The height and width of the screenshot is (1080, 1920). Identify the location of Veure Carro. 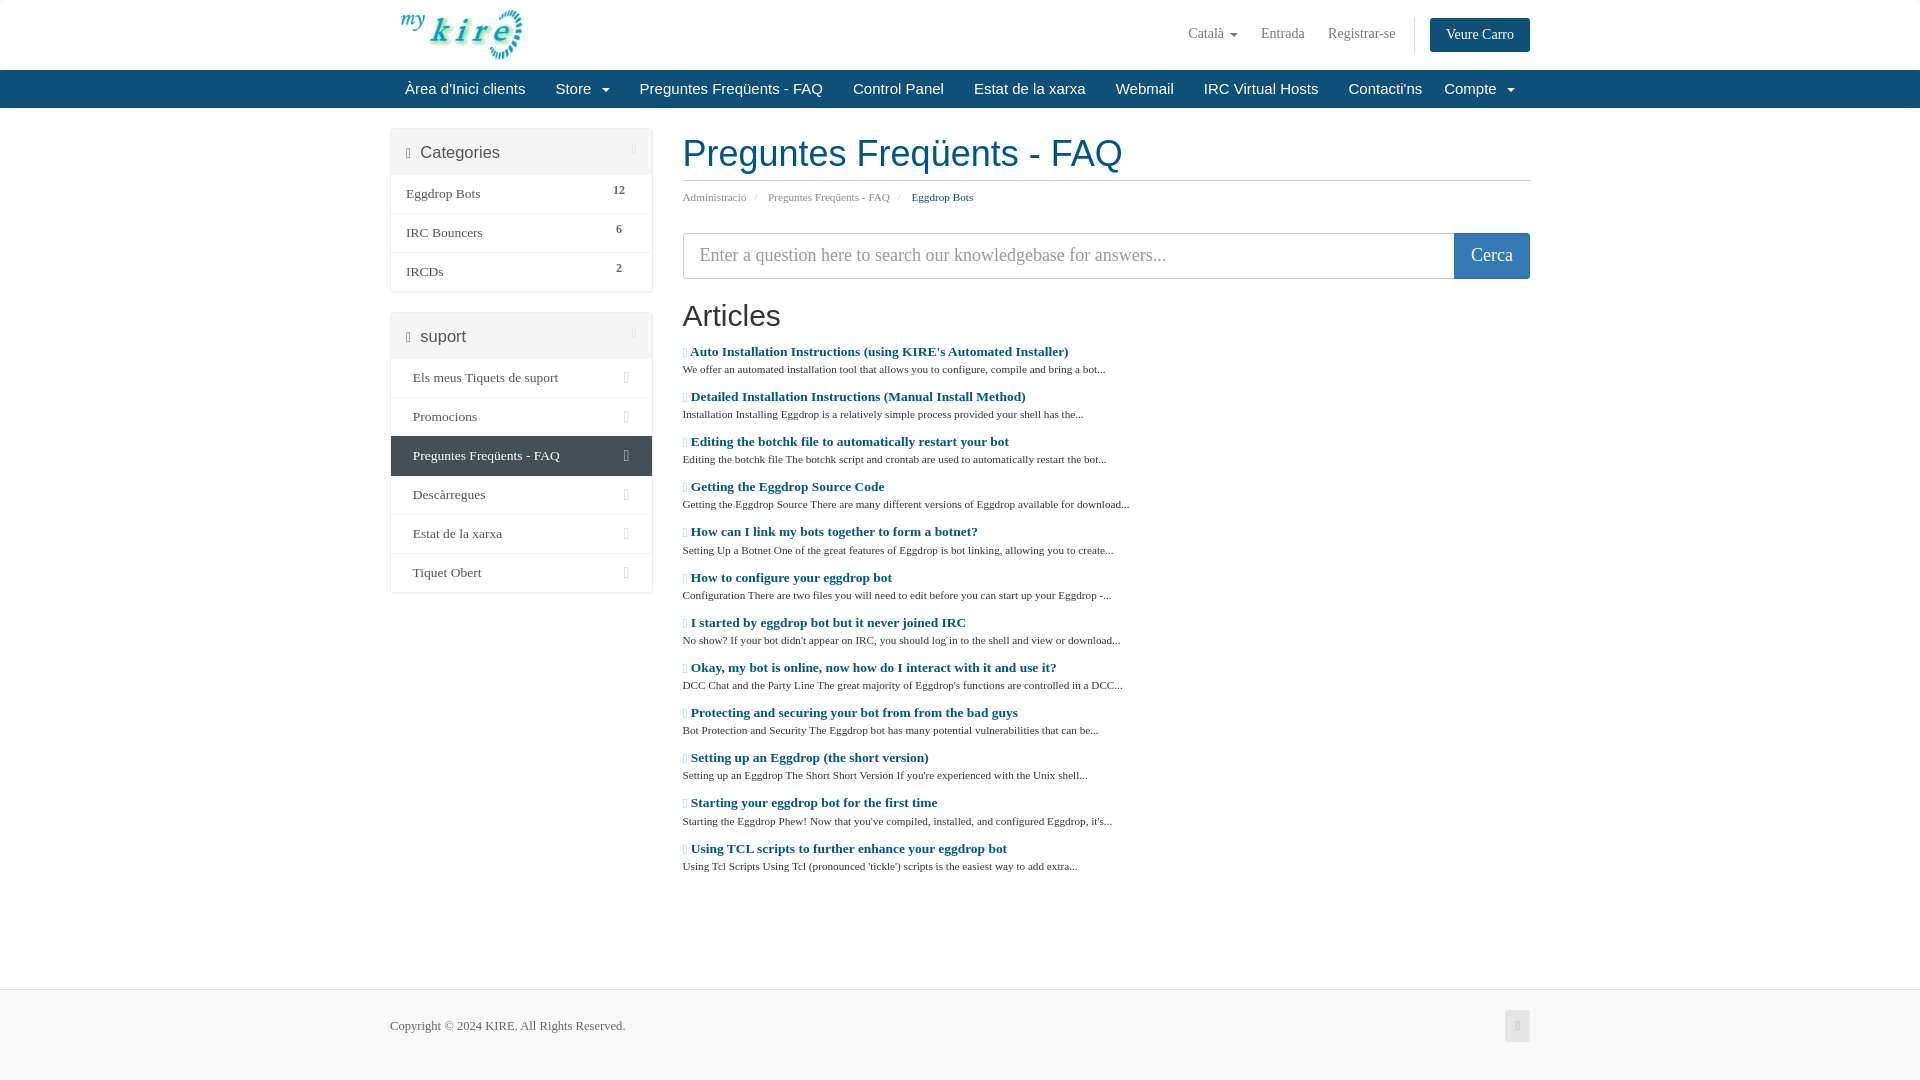
(1480, 34).